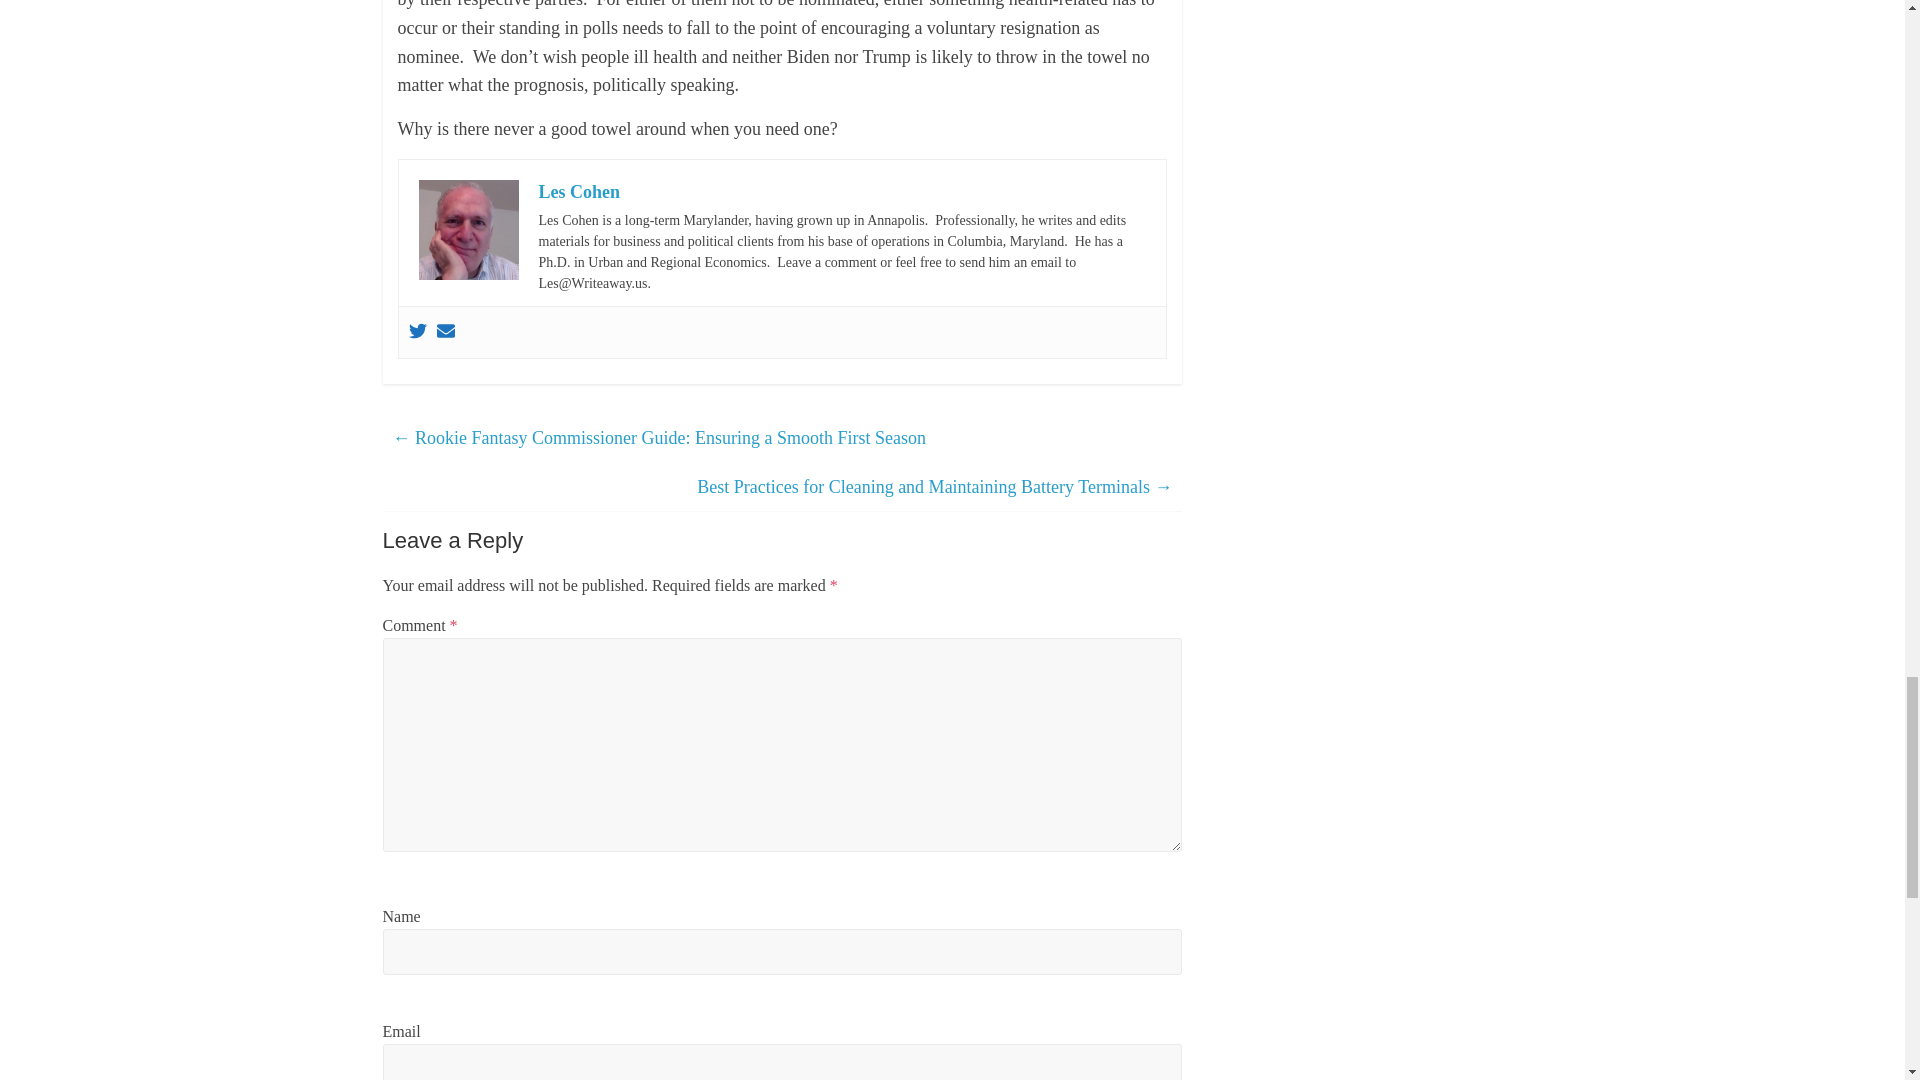 The height and width of the screenshot is (1080, 1920). Describe the element at coordinates (578, 192) in the screenshot. I see `Les Cohen` at that location.